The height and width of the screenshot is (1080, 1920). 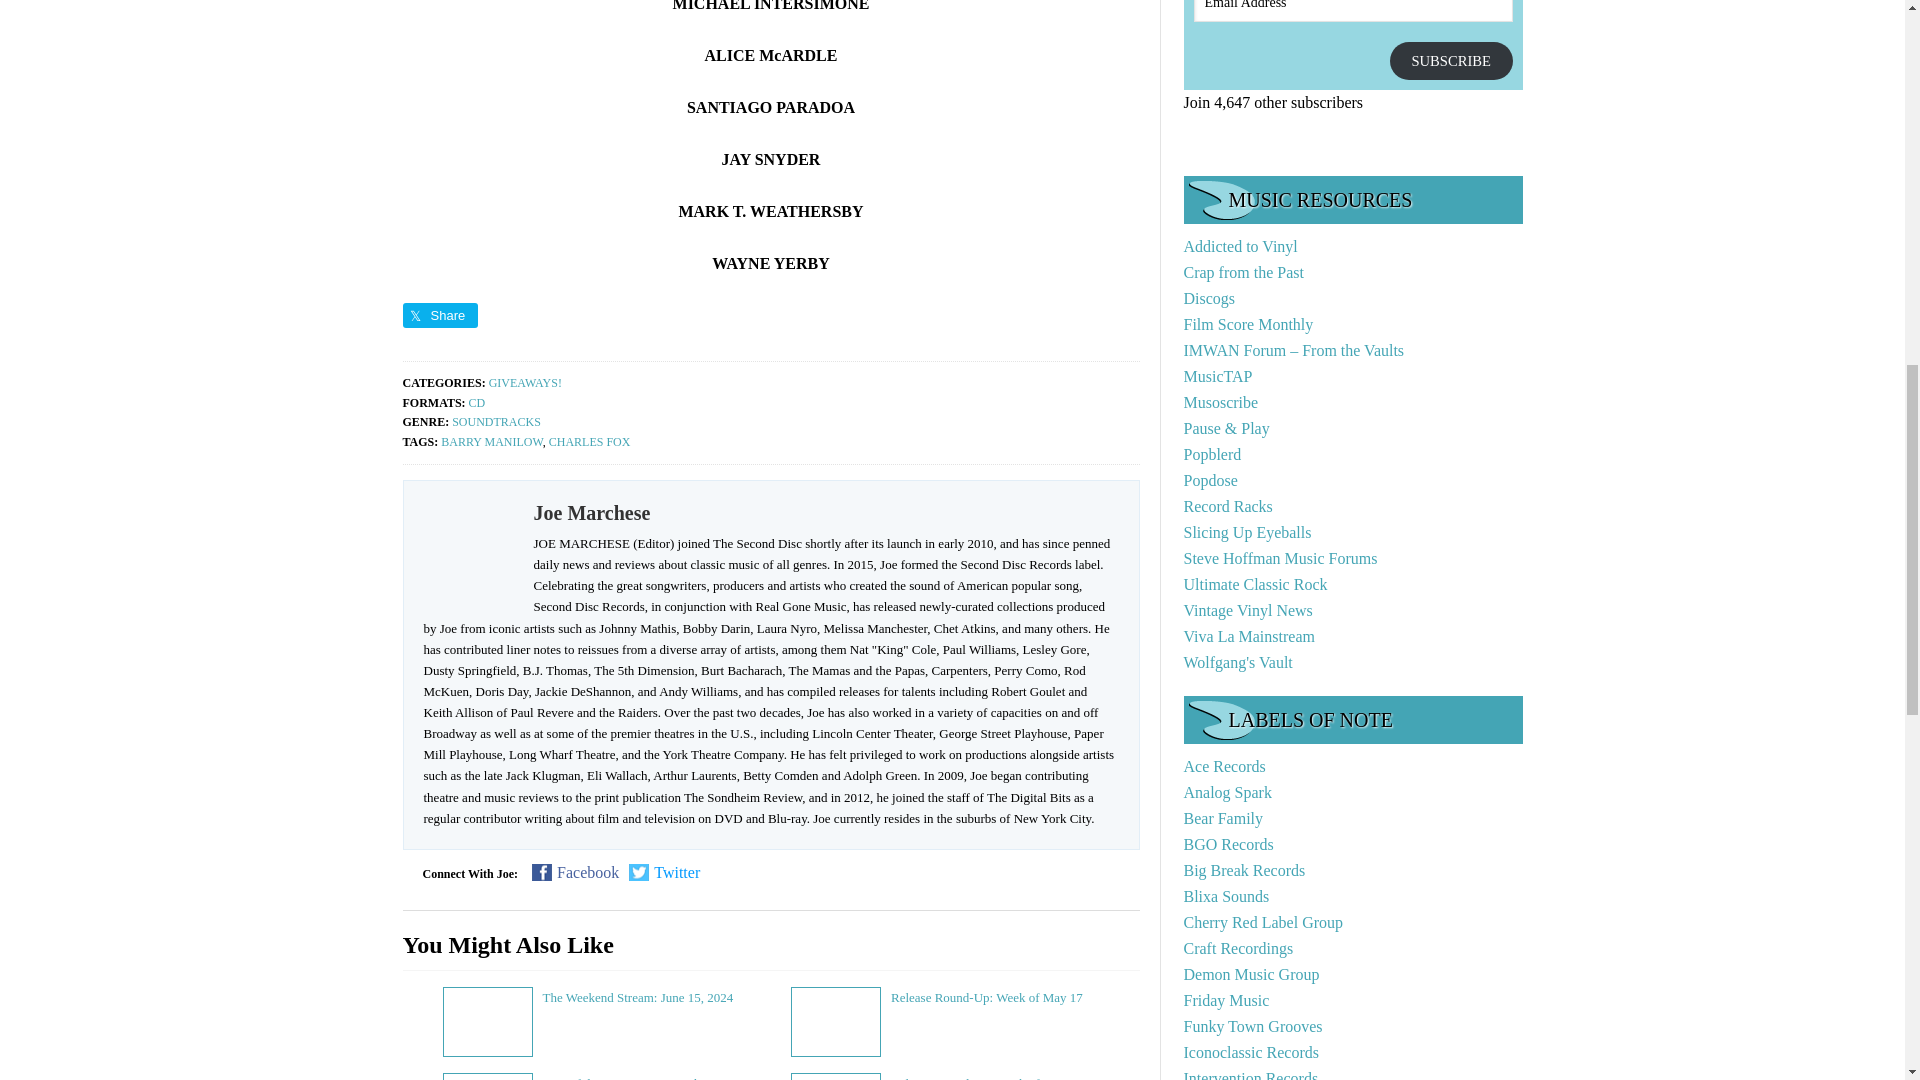 What do you see at coordinates (986, 998) in the screenshot?
I see `Permanent Link toRelease Round-Up: Week of May 17` at bounding box center [986, 998].